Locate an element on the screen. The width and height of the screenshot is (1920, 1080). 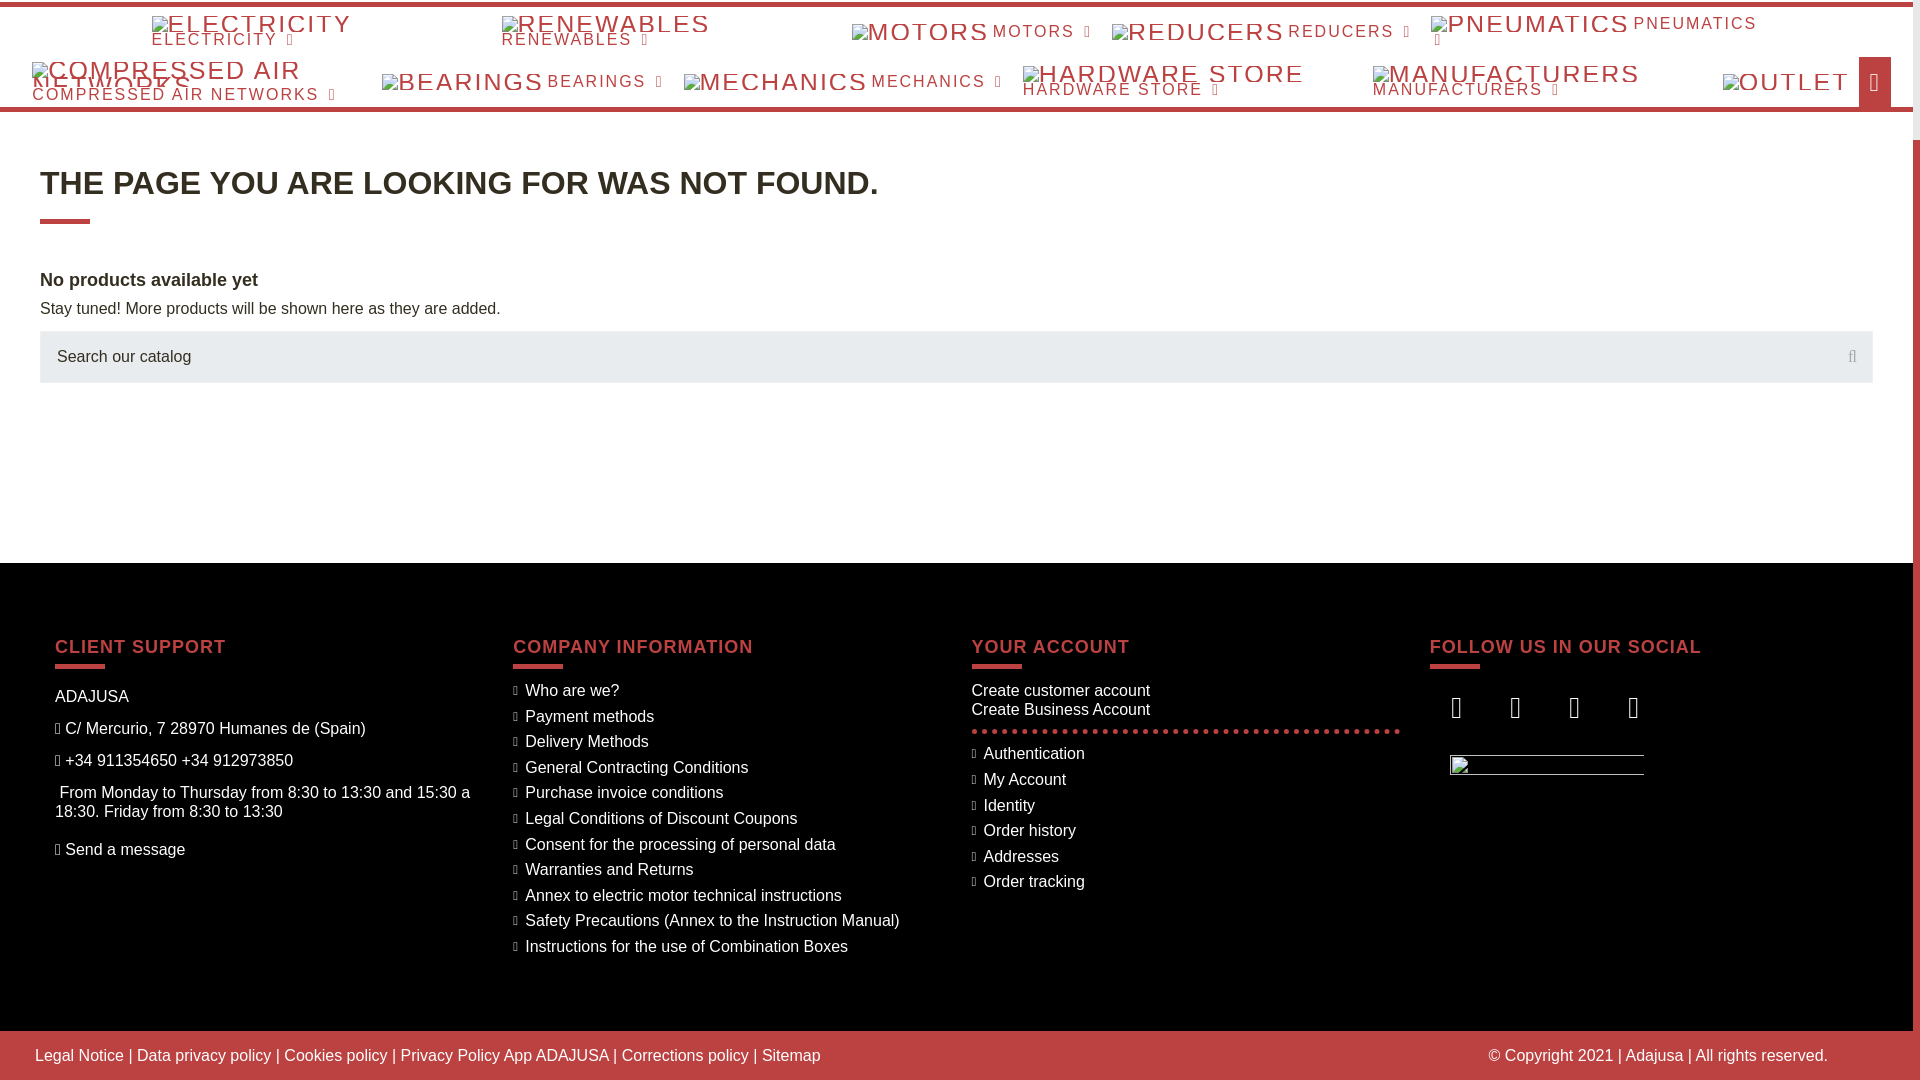
Learn more about us is located at coordinates (565, 690).